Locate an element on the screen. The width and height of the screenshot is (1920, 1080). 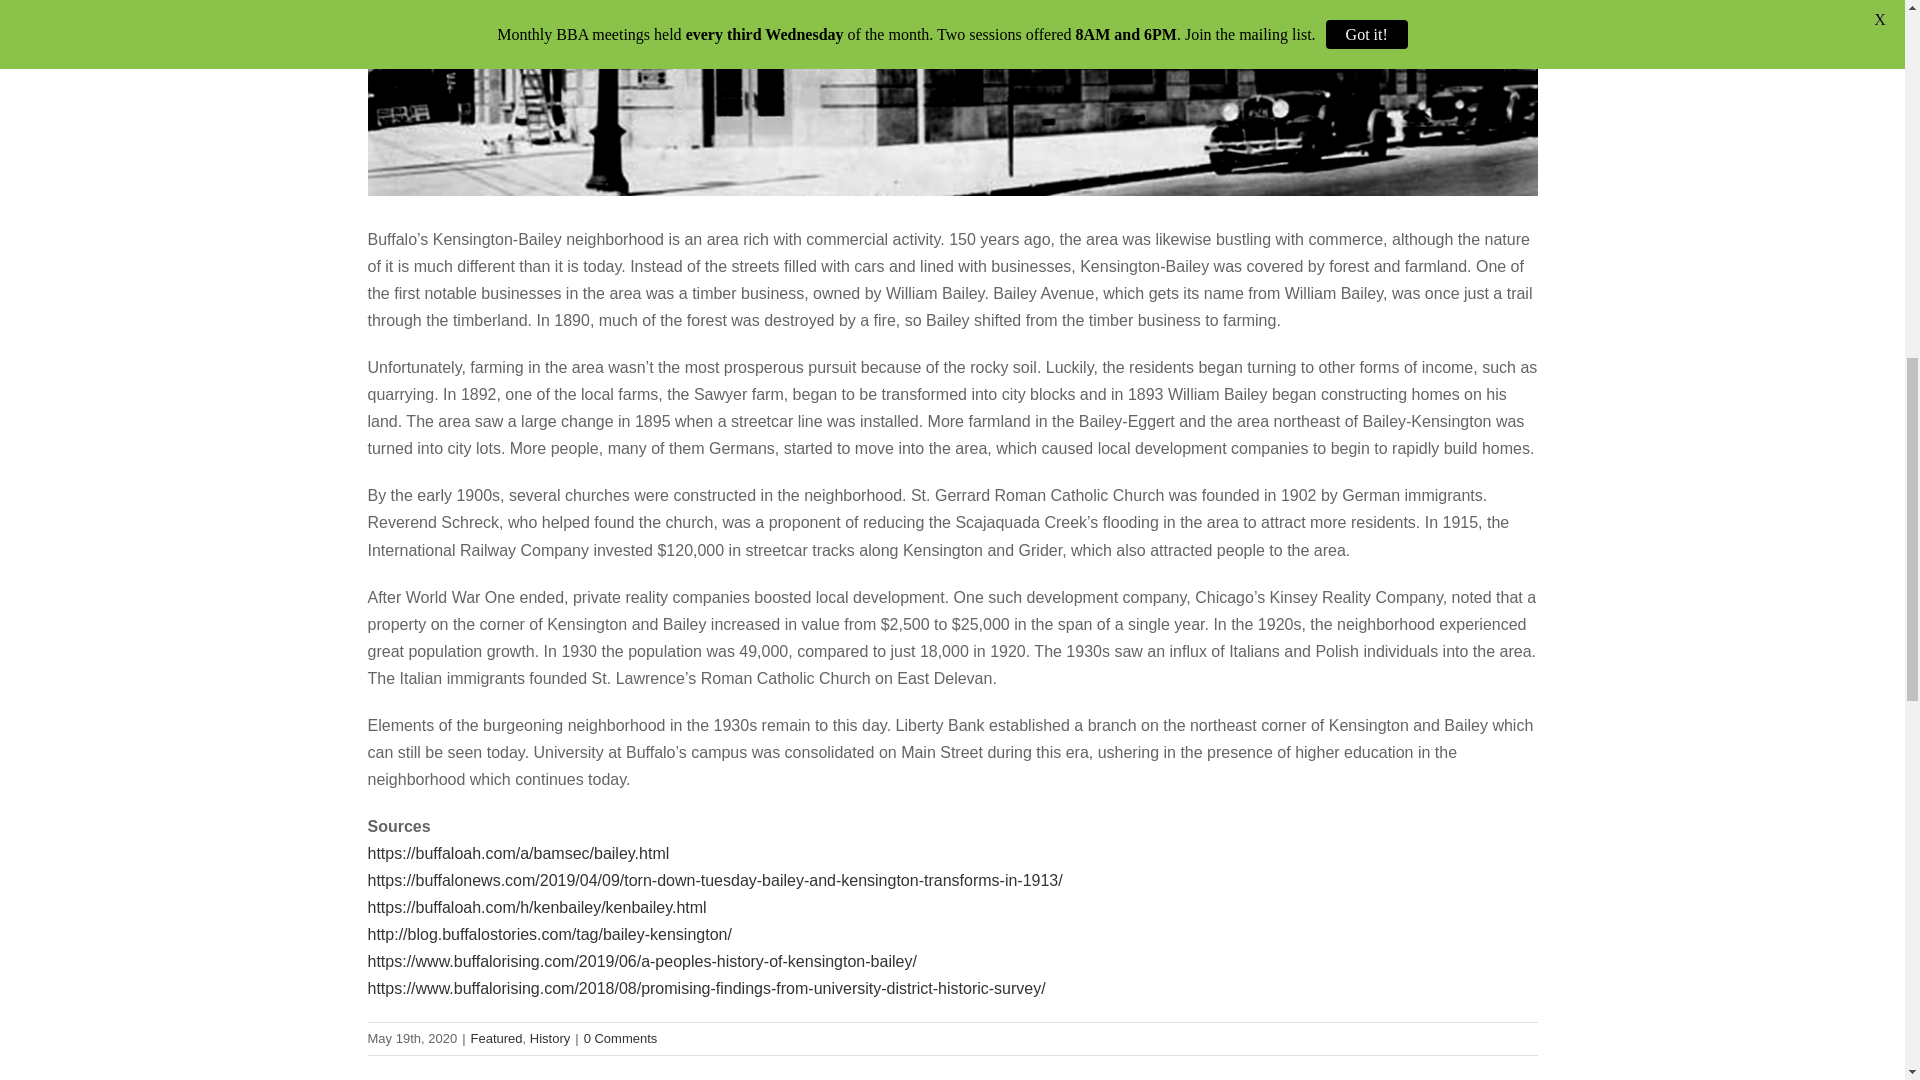
View Larger Image is located at coordinates (952, 98).